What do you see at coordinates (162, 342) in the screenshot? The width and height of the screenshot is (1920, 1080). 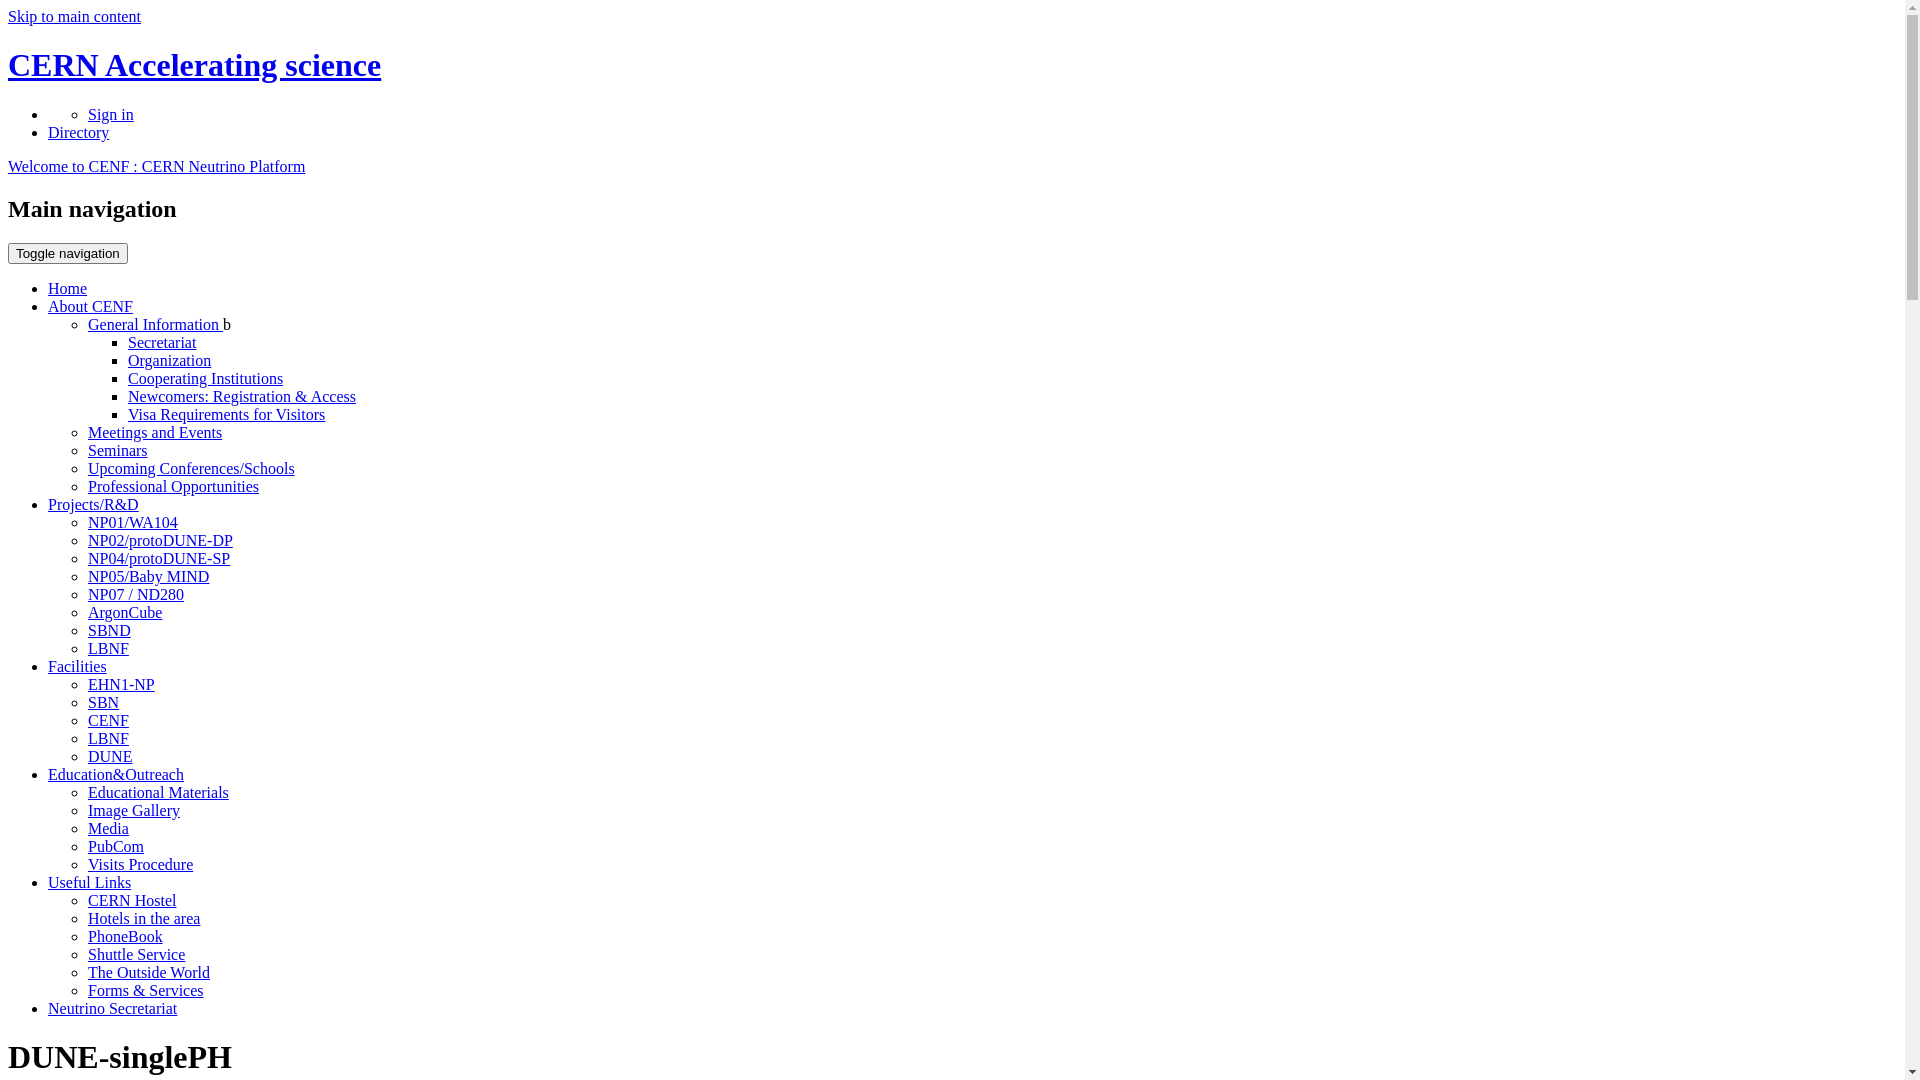 I see `Secretariat` at bounding box center [162, 342].